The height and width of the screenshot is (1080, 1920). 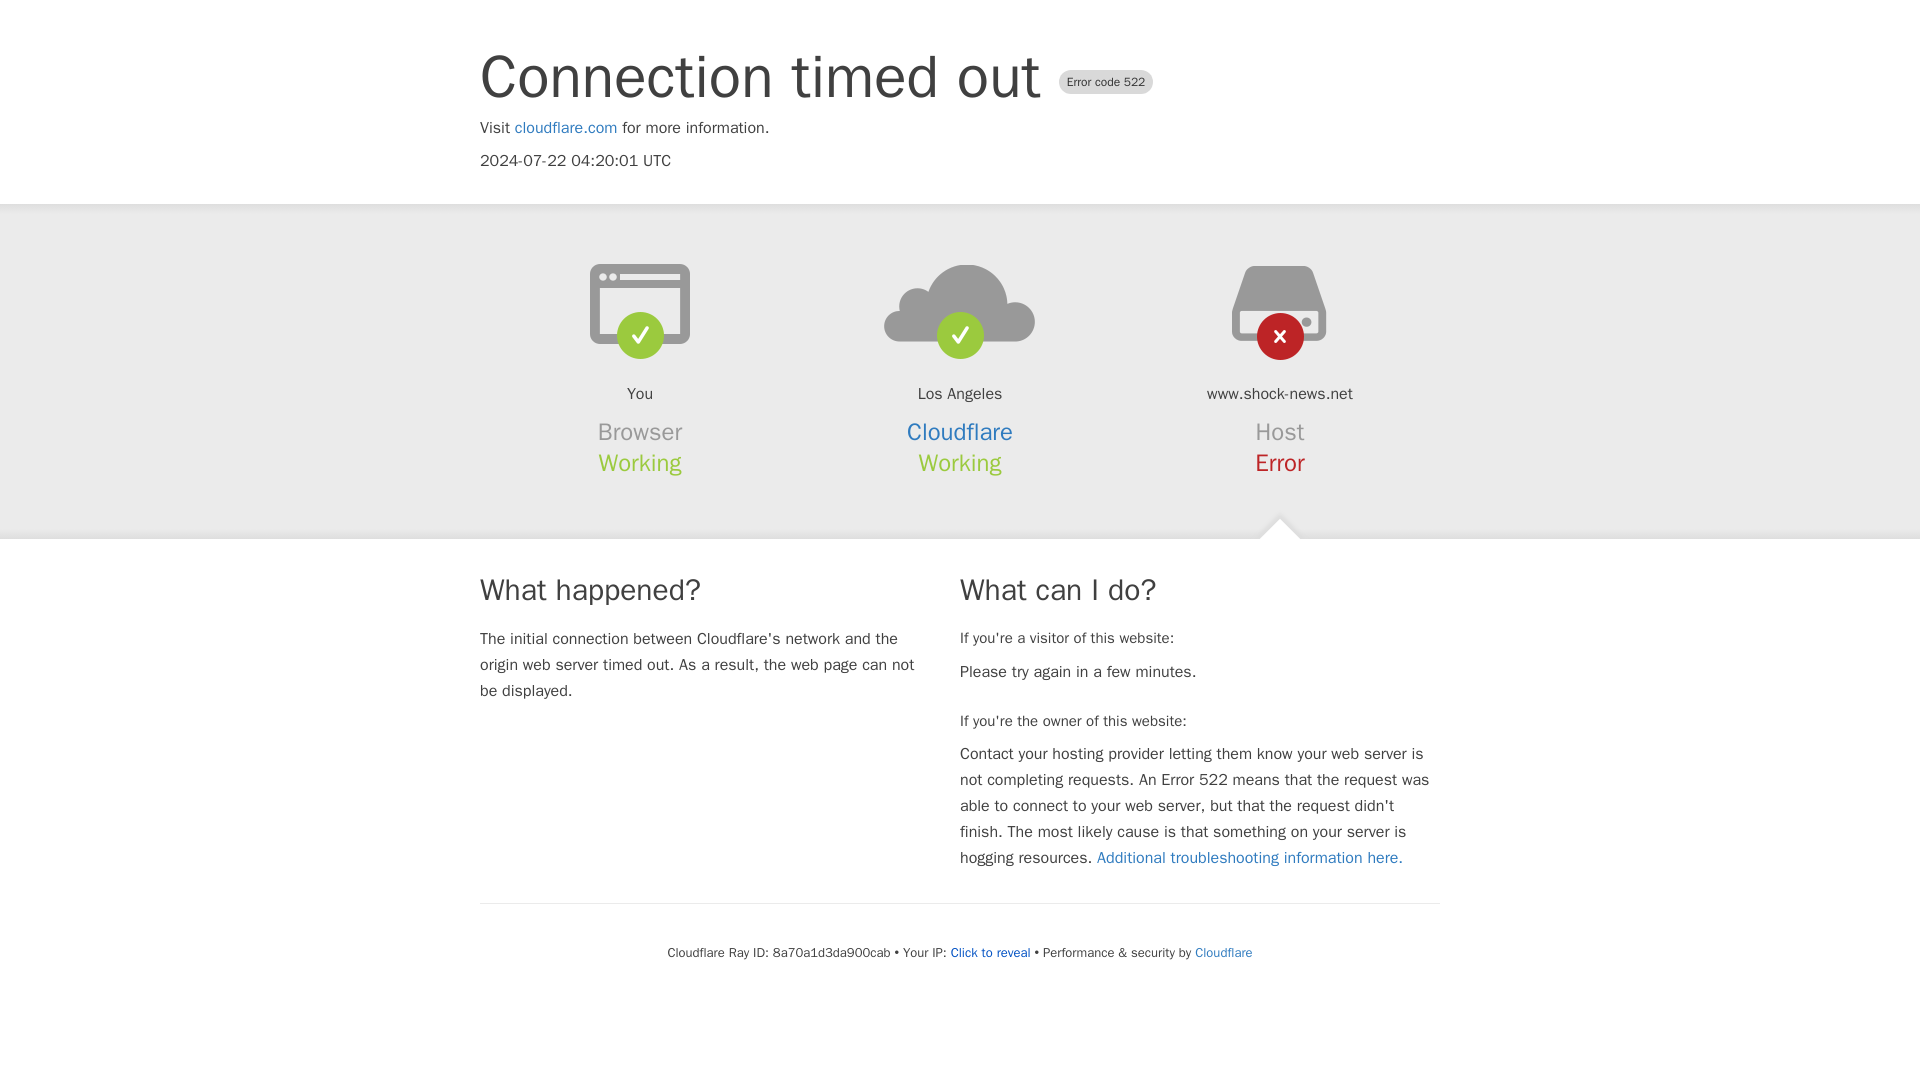 What do you see at coordinates (566, 128) in the screenshot?
I see `cloudflare.com` at bounding box center [566, 128].